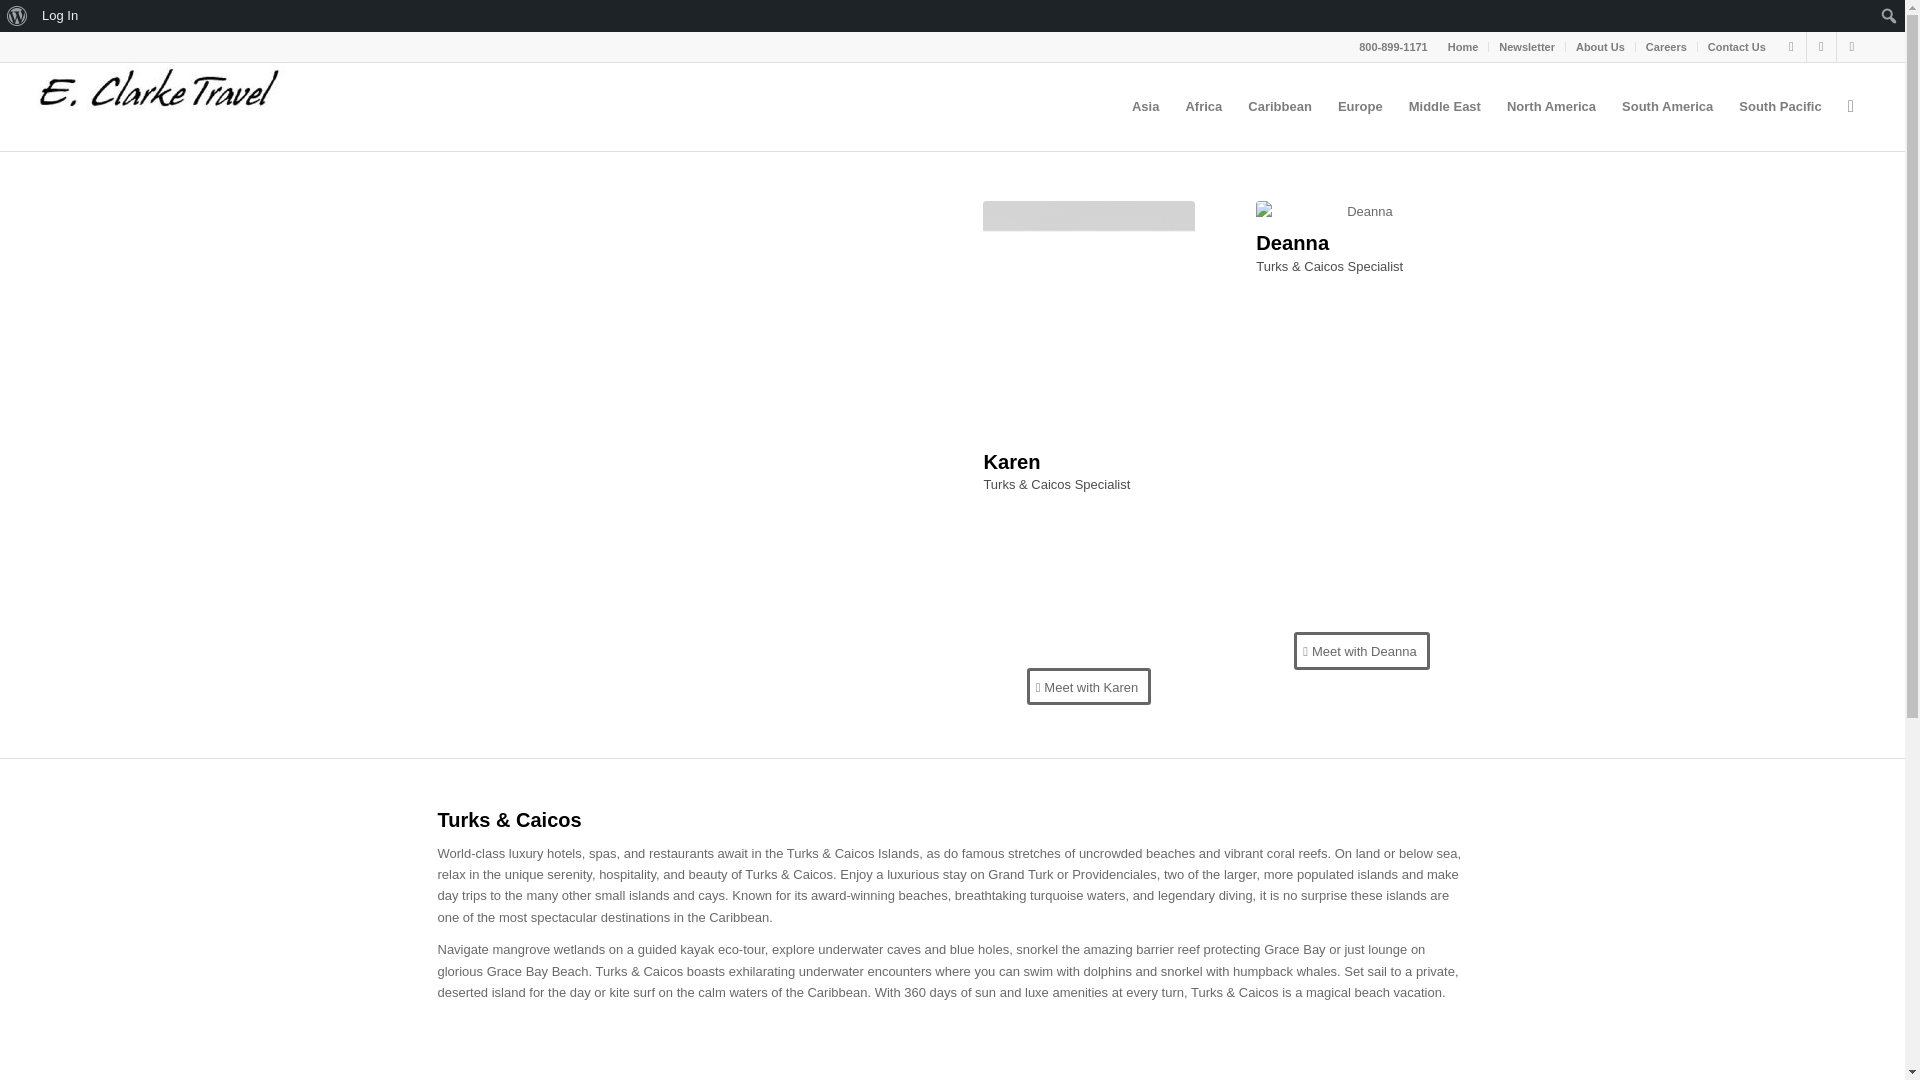 The height and width of the screenshot is (1080, 1920). What do you see at coordinates (20, 16) in the screenshot?
I see `Search` at bounding box center [20, 16].